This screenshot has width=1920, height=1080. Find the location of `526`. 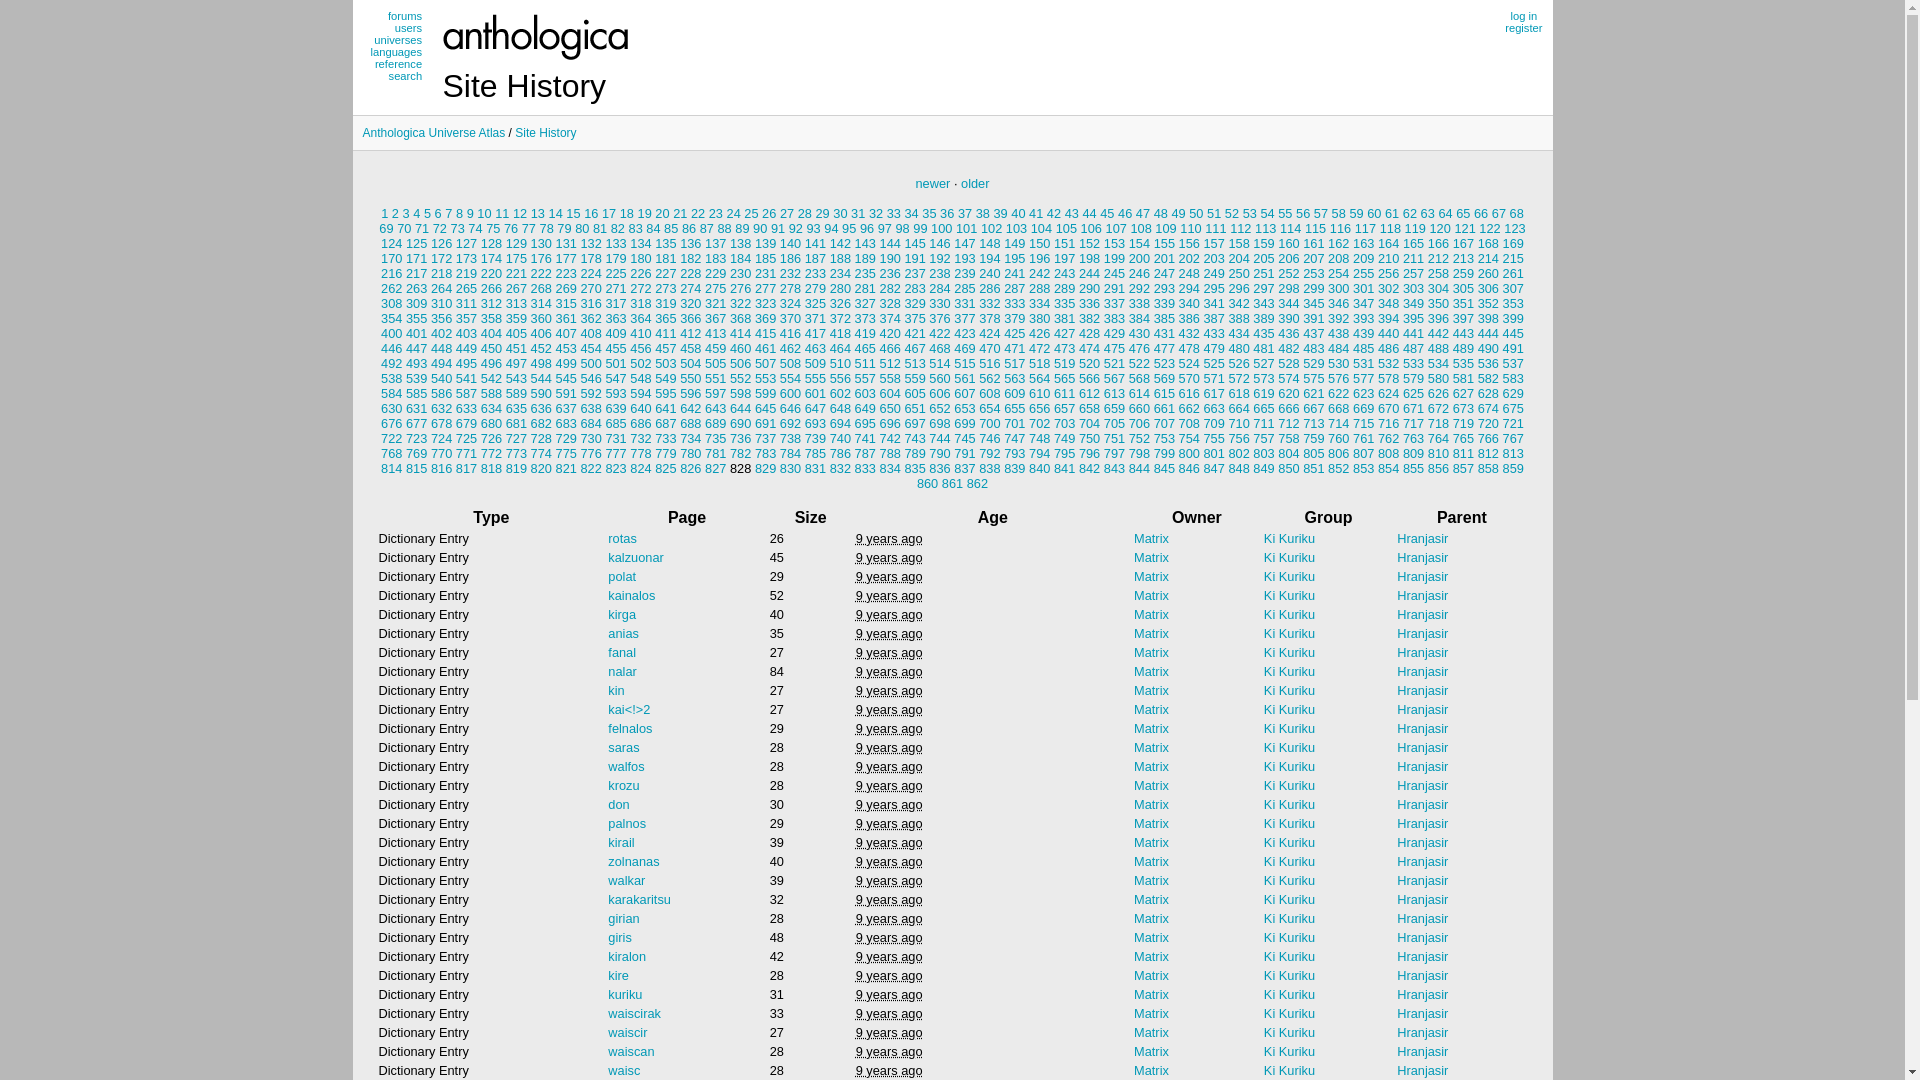

526 is located at coordinates (1238, 364).